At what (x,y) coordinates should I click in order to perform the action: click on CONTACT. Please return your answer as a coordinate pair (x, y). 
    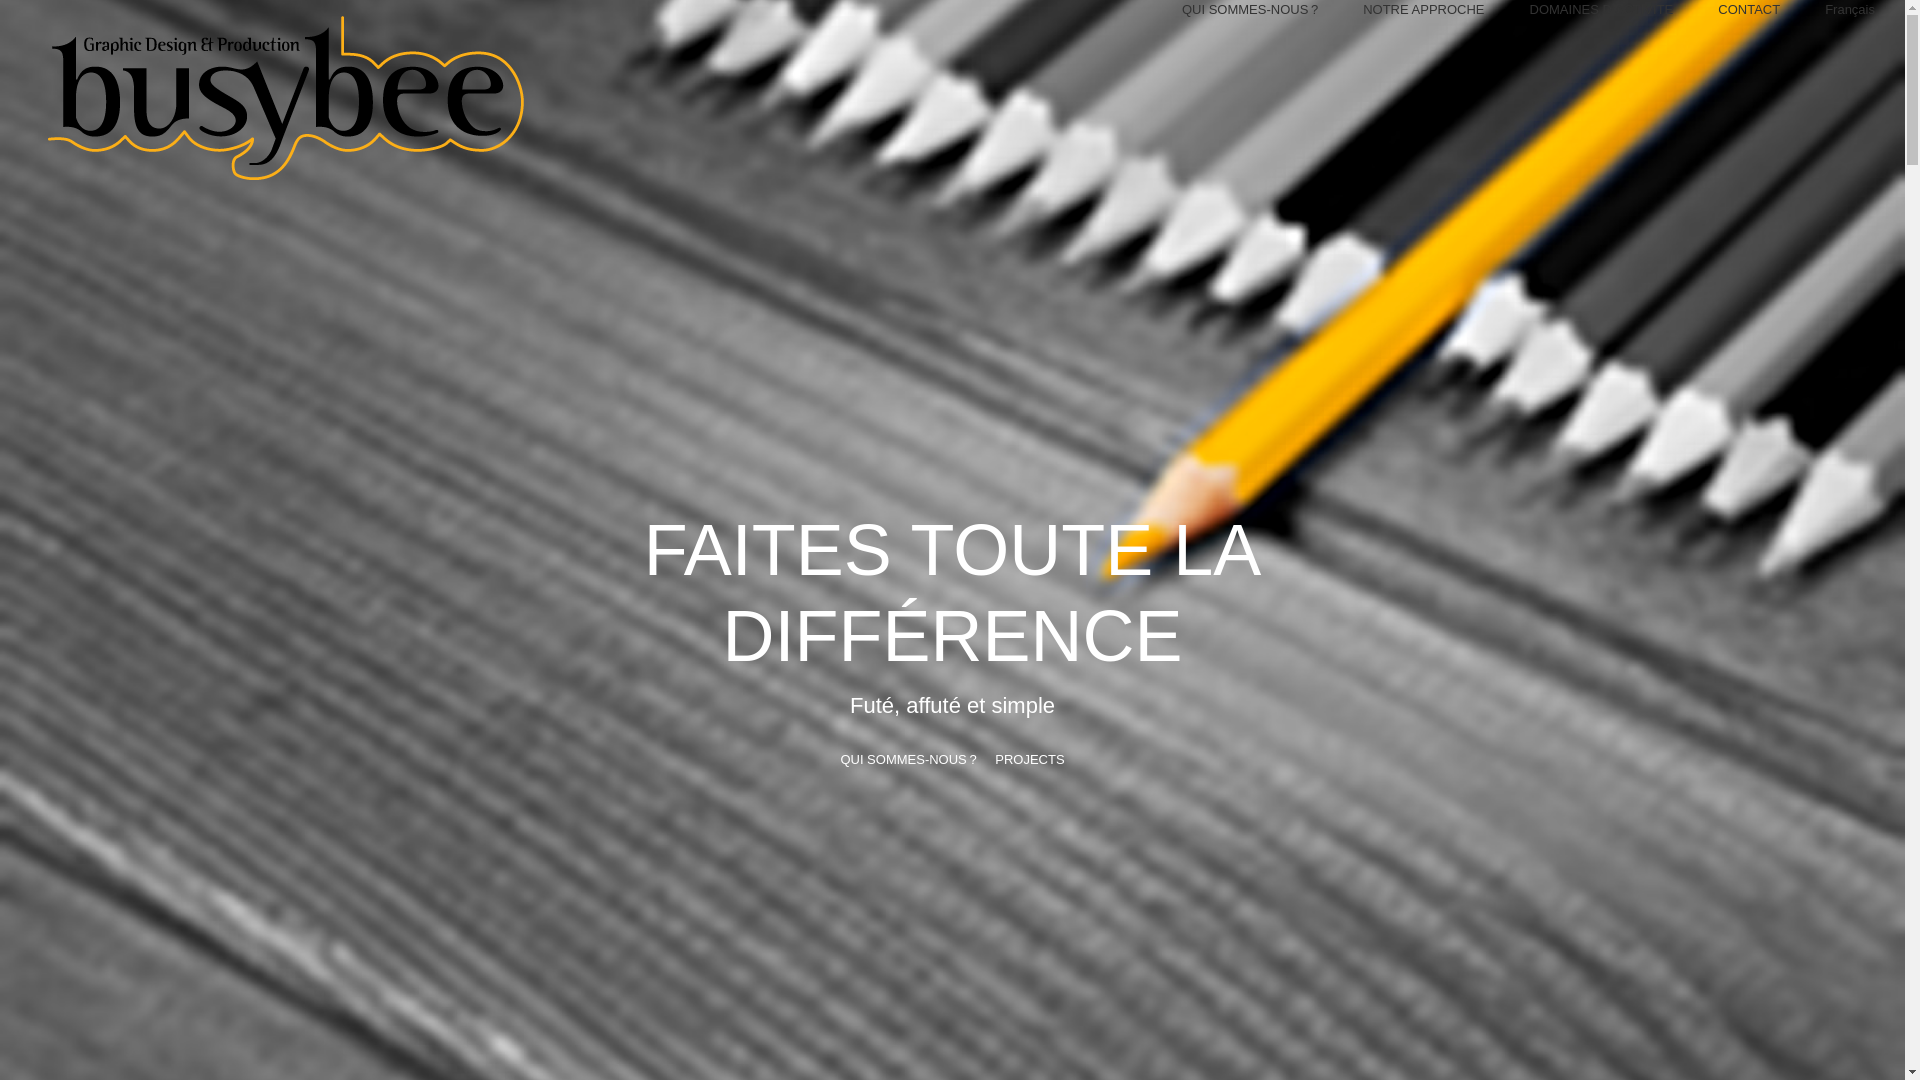
    Looking at the image, I should click on (1749, 10).